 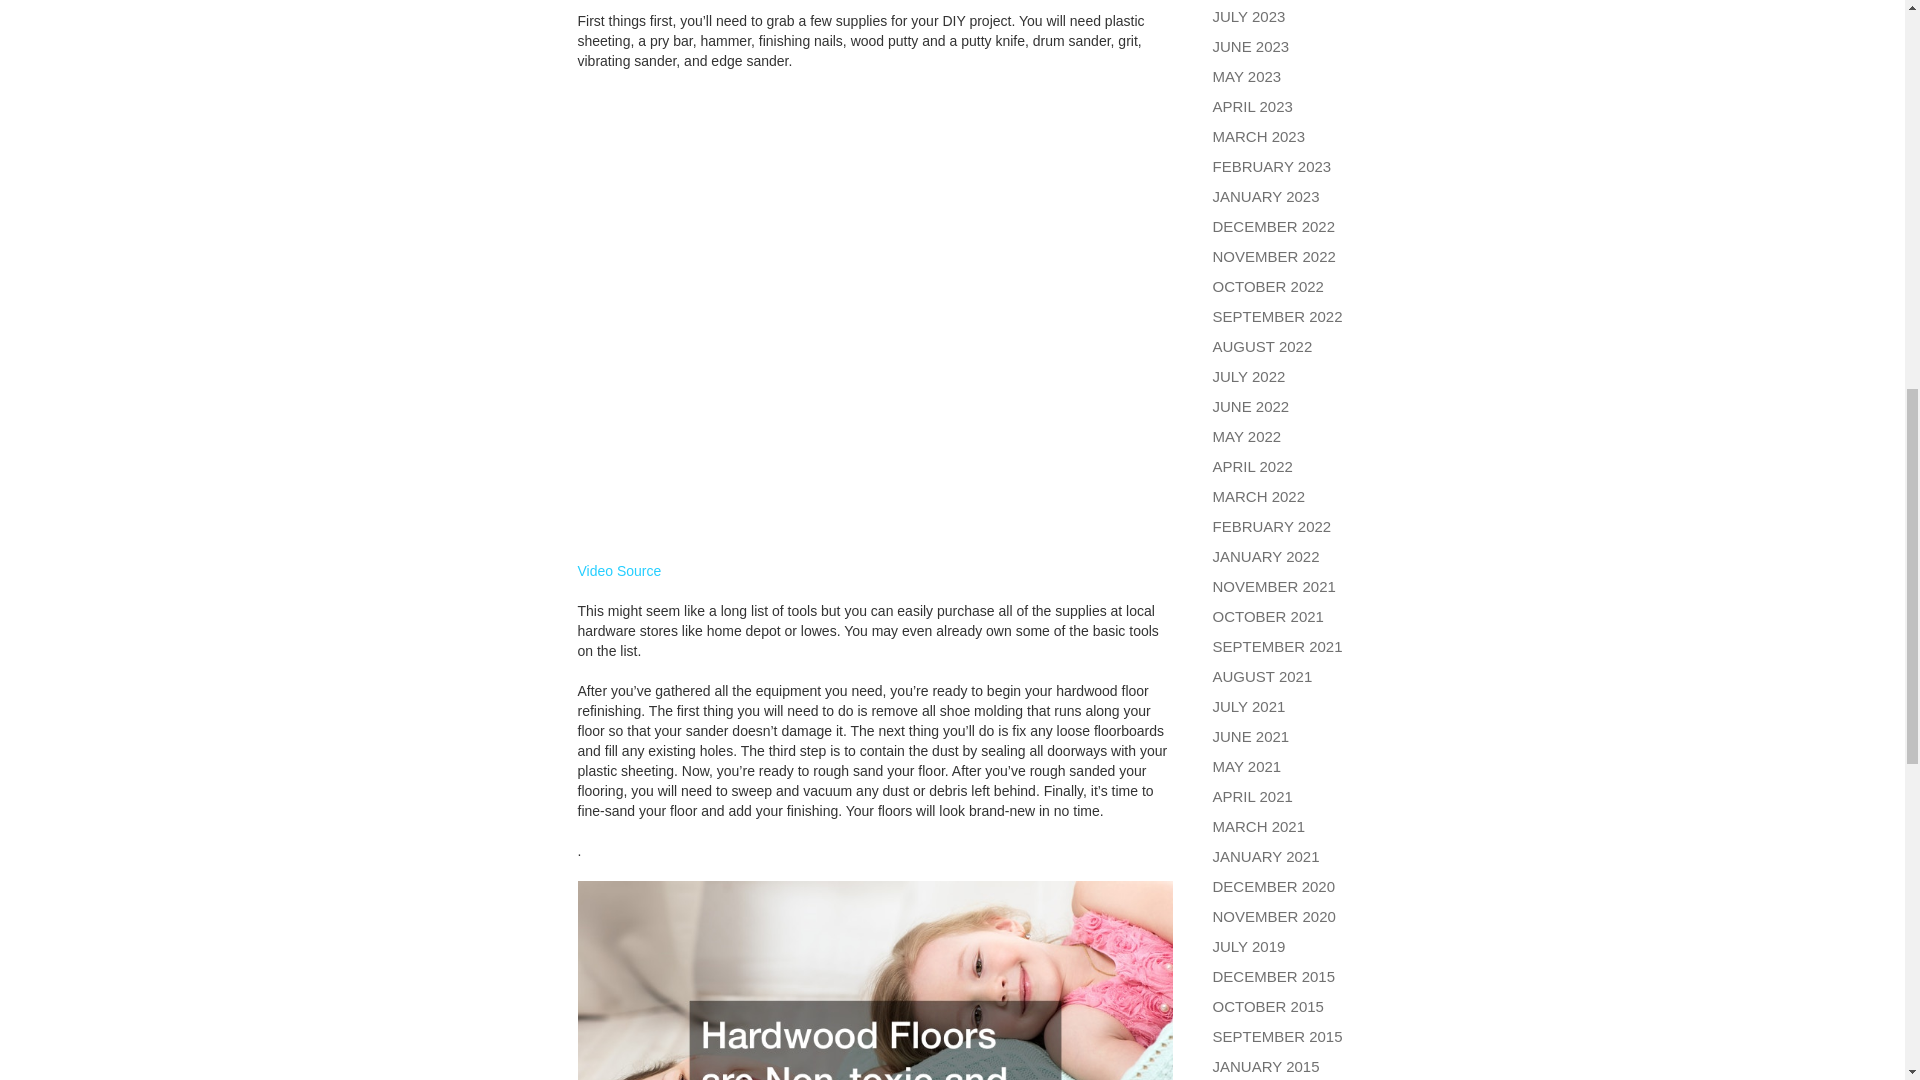 What do you see at coordinates (1250, 46) in the screenshot?
I see `JUNE 2023` at bounding box center [1250, 46].